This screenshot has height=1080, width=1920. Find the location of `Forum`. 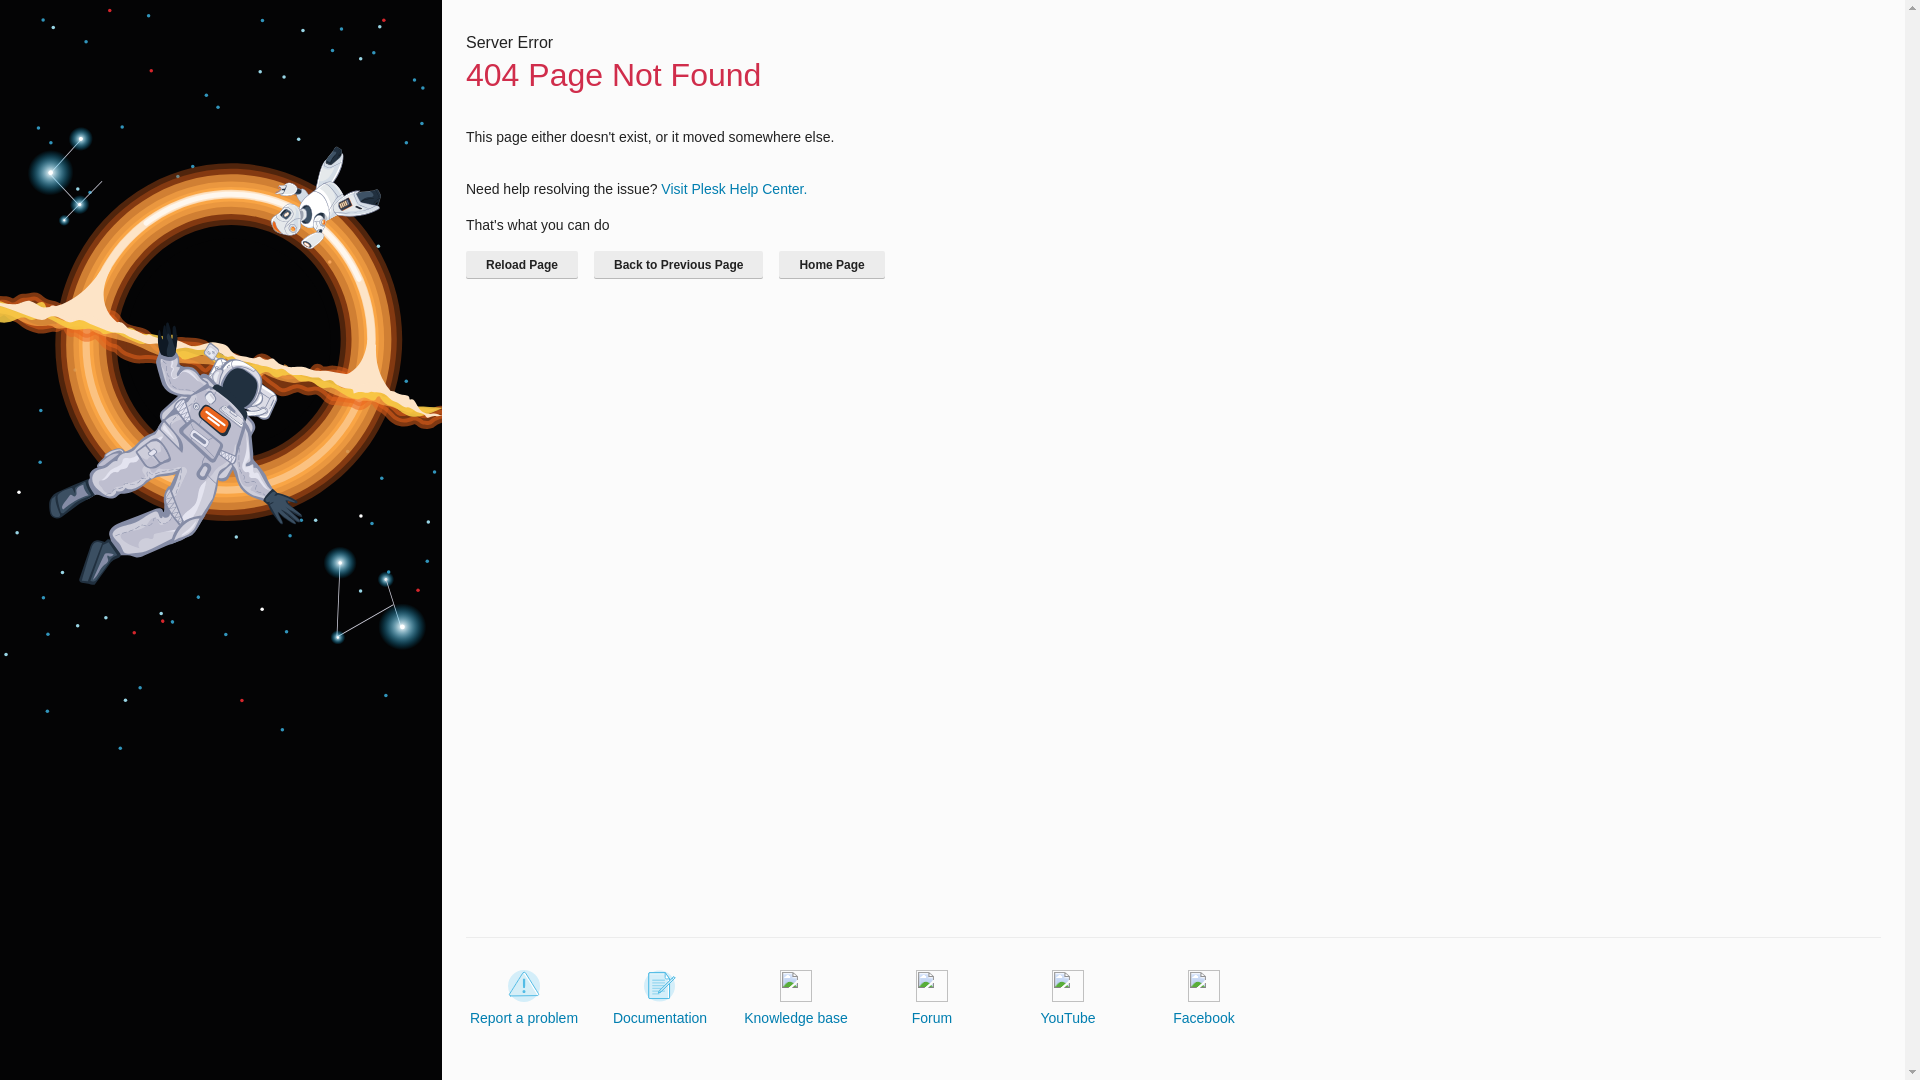

Forum is located at coordinates (932, 998).